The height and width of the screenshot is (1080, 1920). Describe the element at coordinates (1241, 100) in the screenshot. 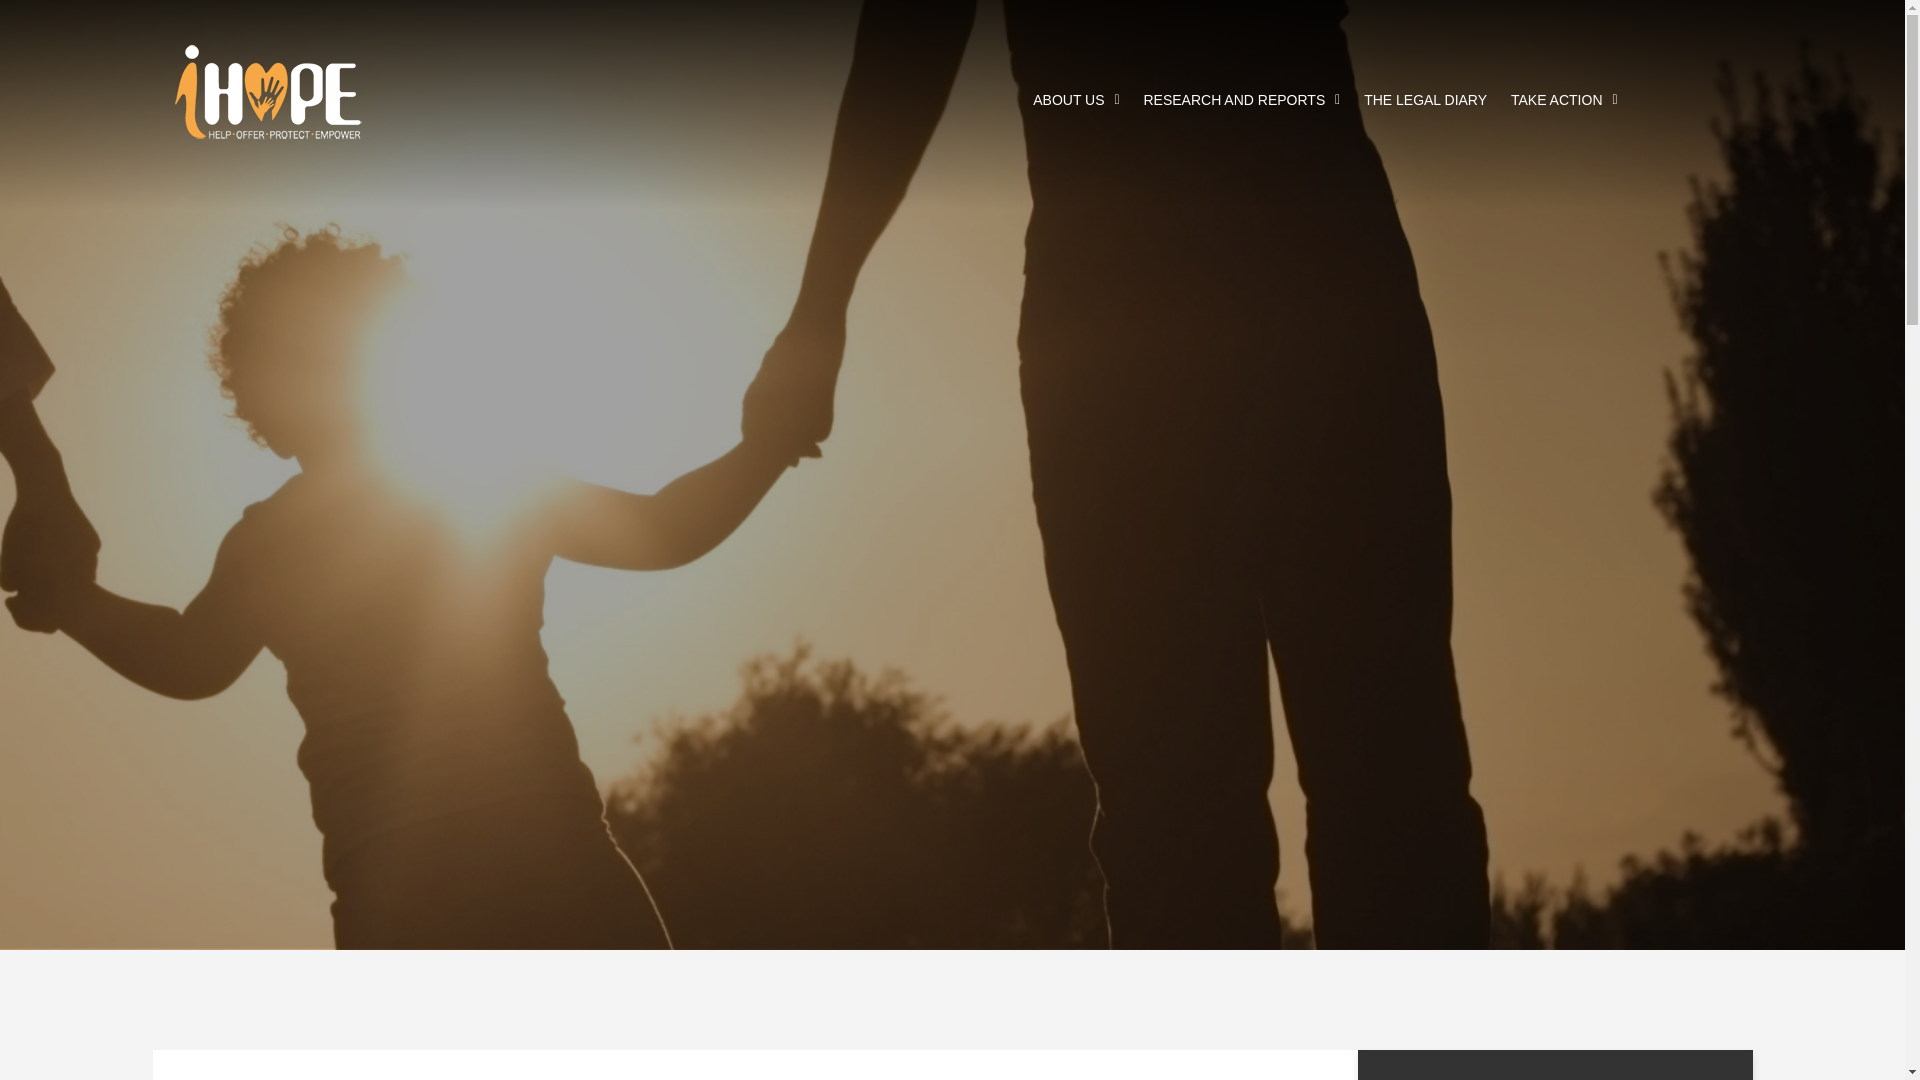

I see `RESEARCH AND REPORTS` at that location.